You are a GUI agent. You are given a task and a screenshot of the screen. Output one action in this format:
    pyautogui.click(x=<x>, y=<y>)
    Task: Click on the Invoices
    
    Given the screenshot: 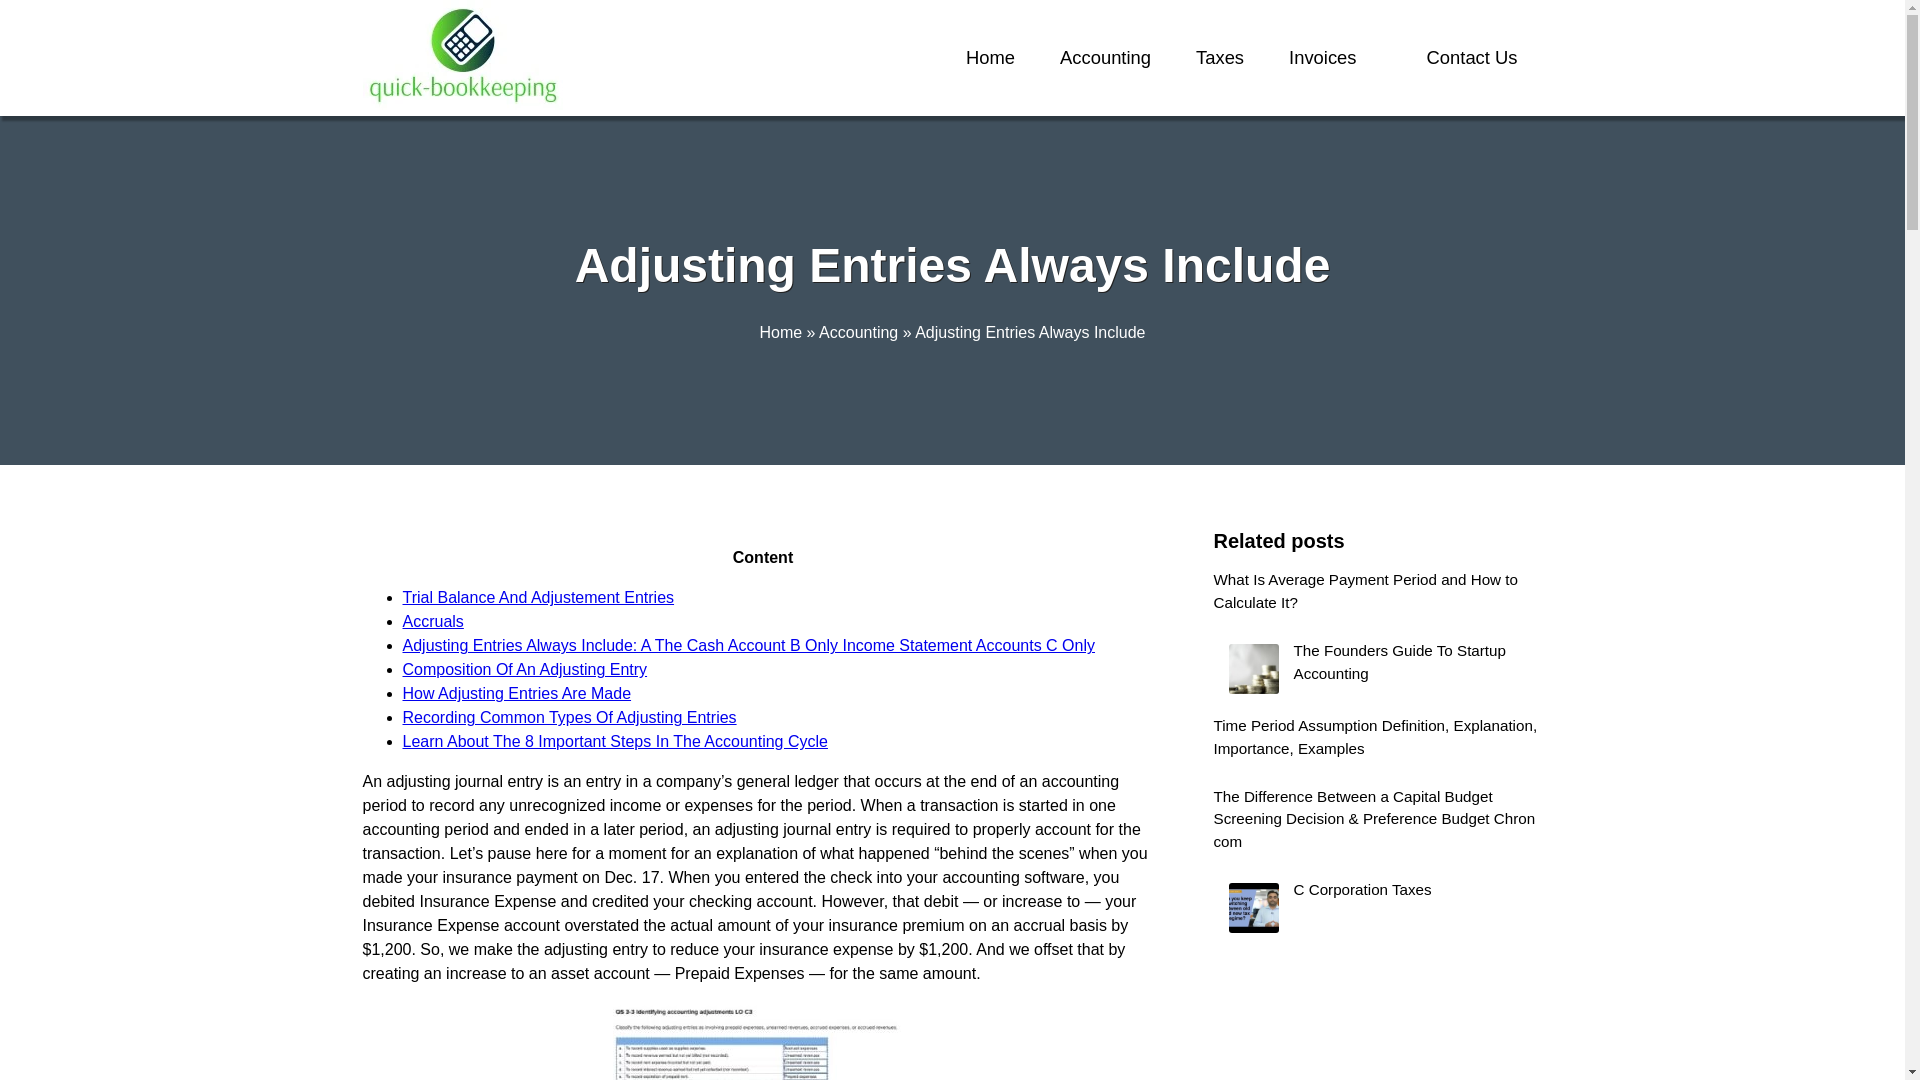 What is the action you would take?
    pyautogui.click(x=1322, y=58)
    